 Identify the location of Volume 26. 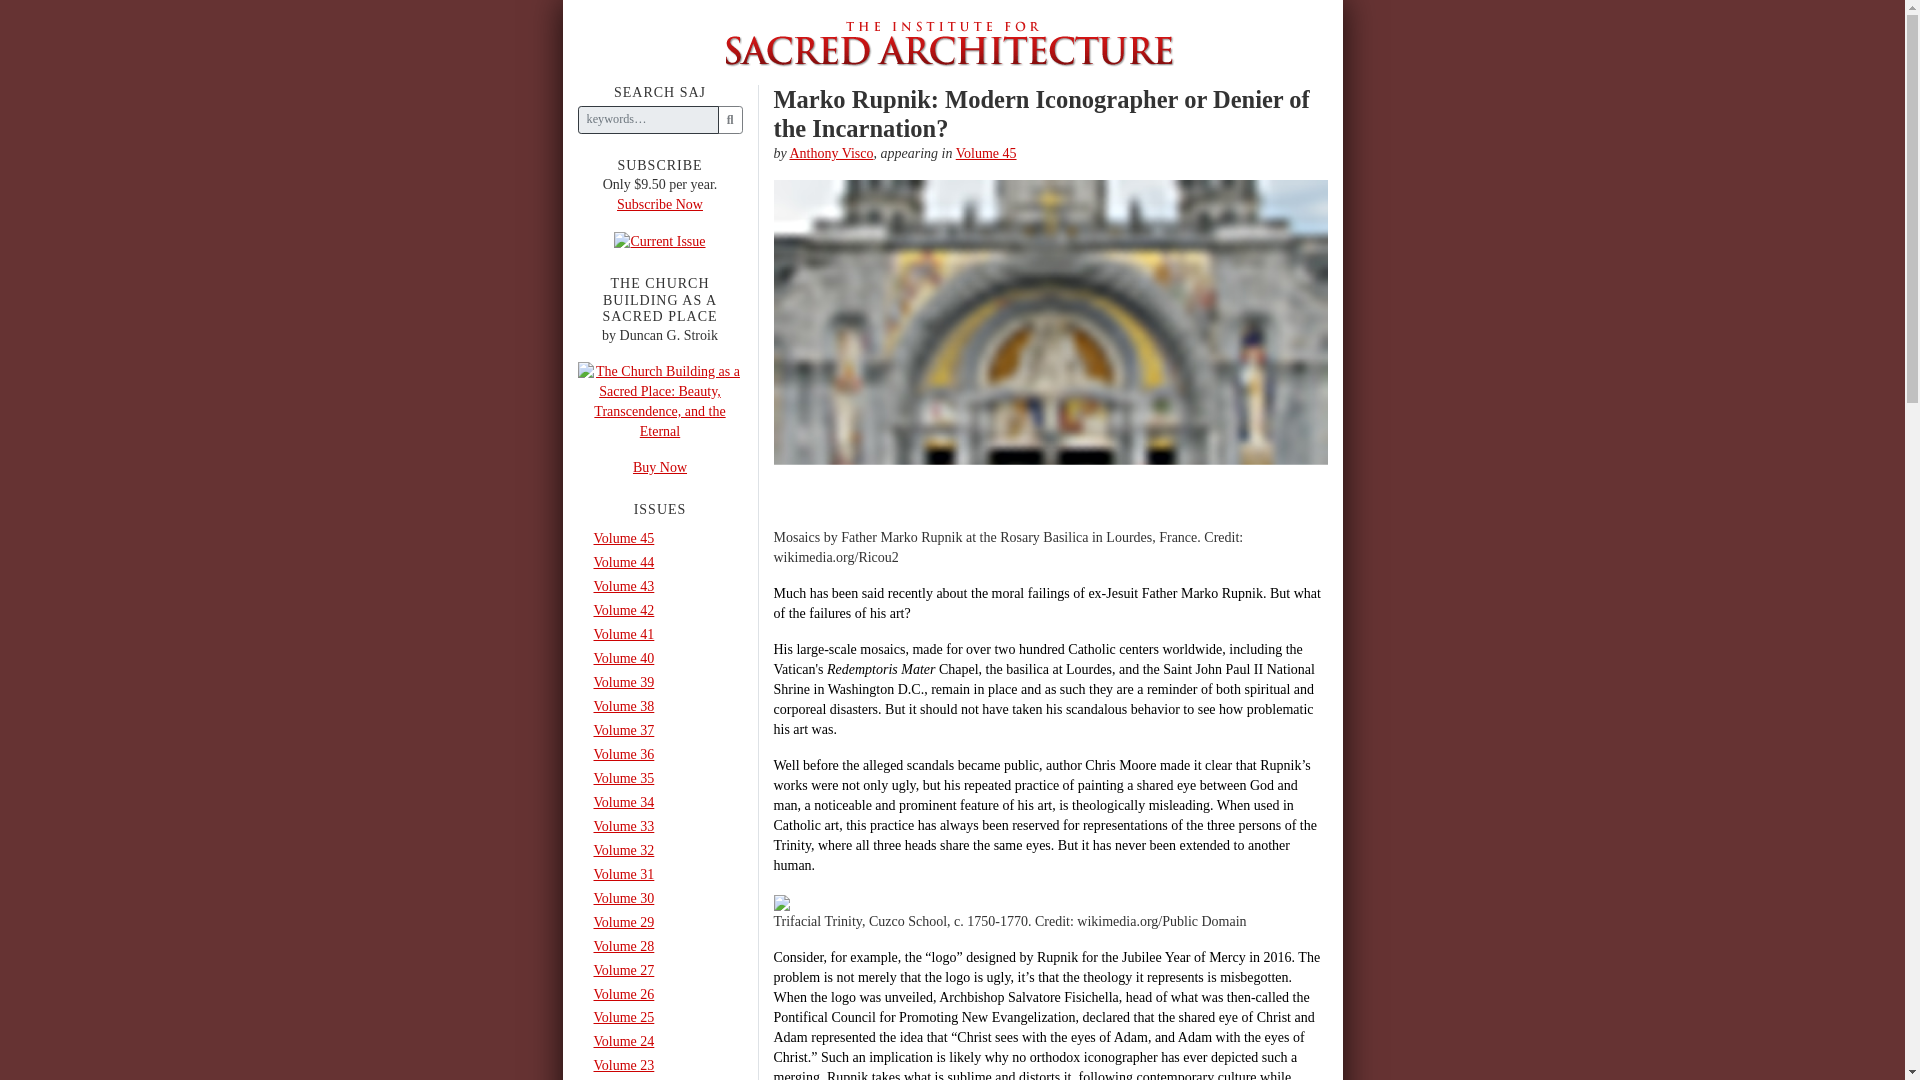
(660, 993).